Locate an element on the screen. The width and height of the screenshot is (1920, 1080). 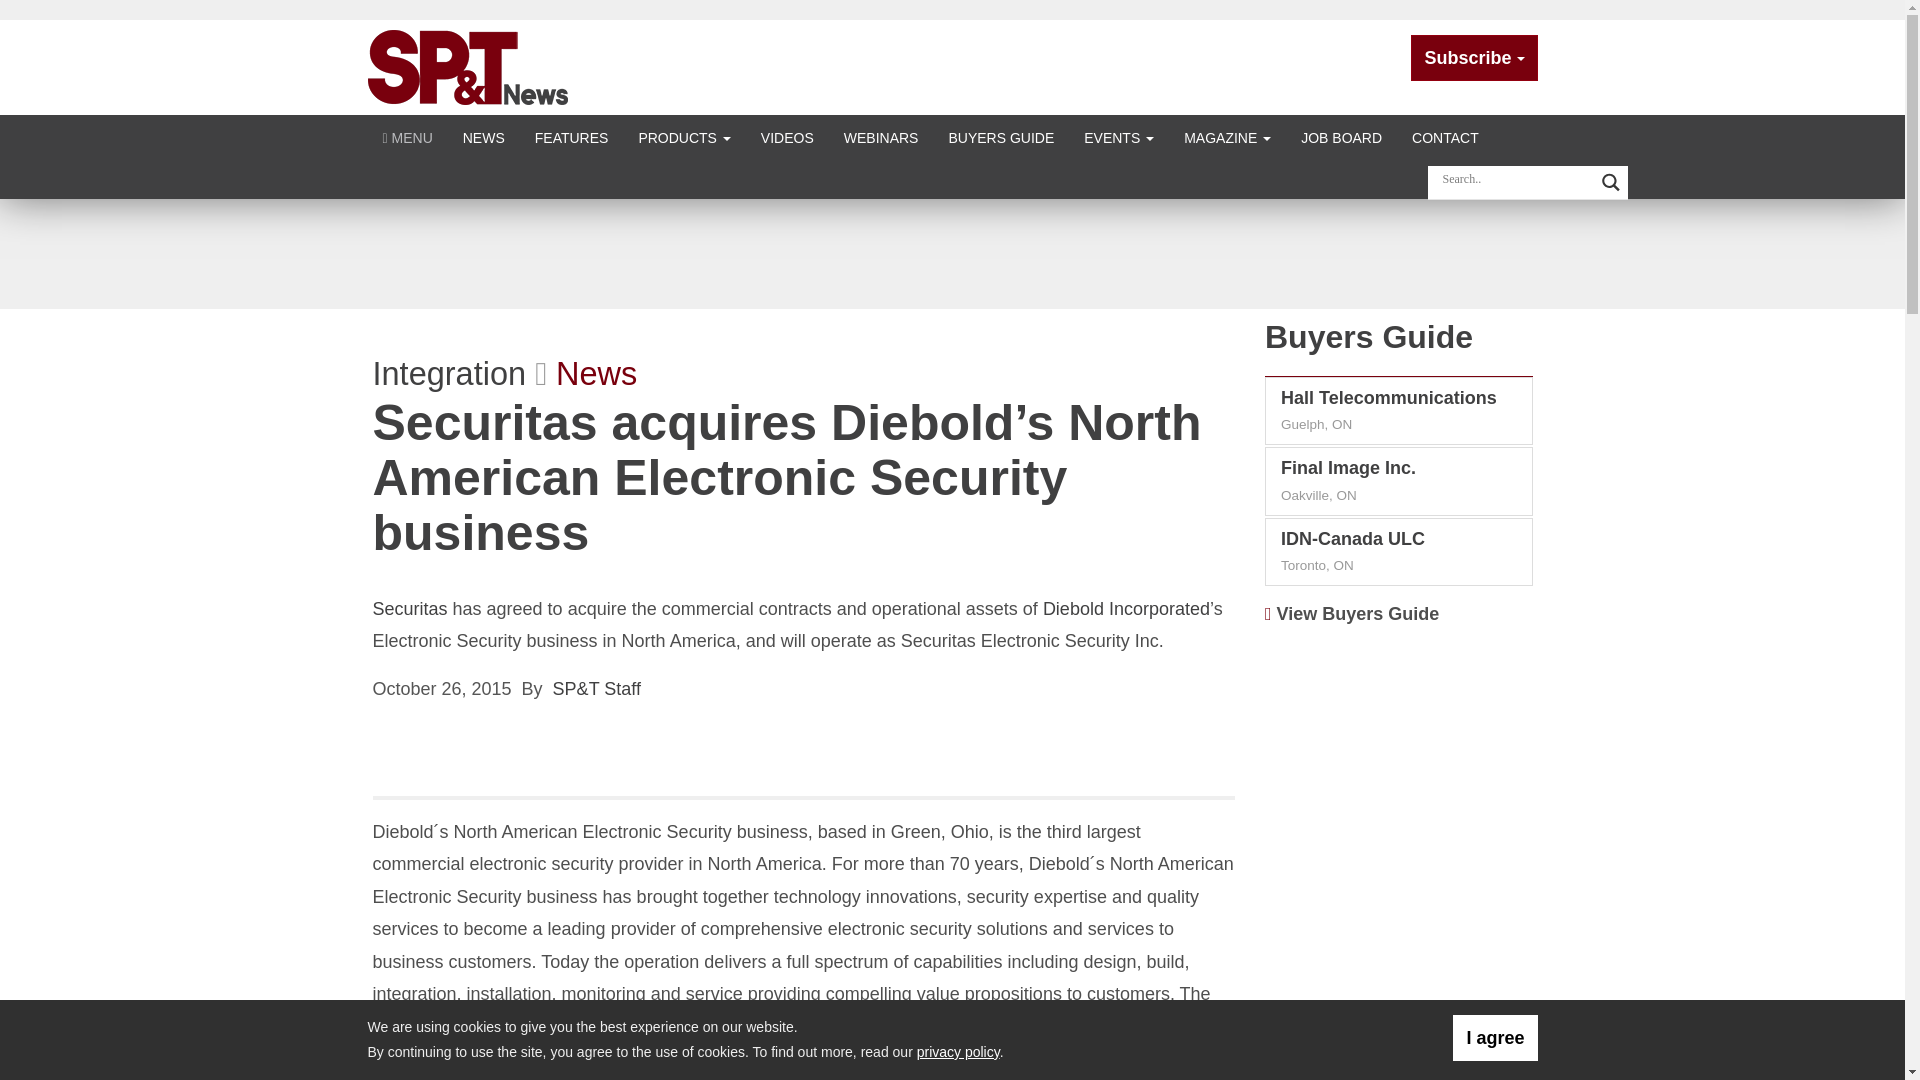
Click to show site navigation is located at coordinates (408, 136).